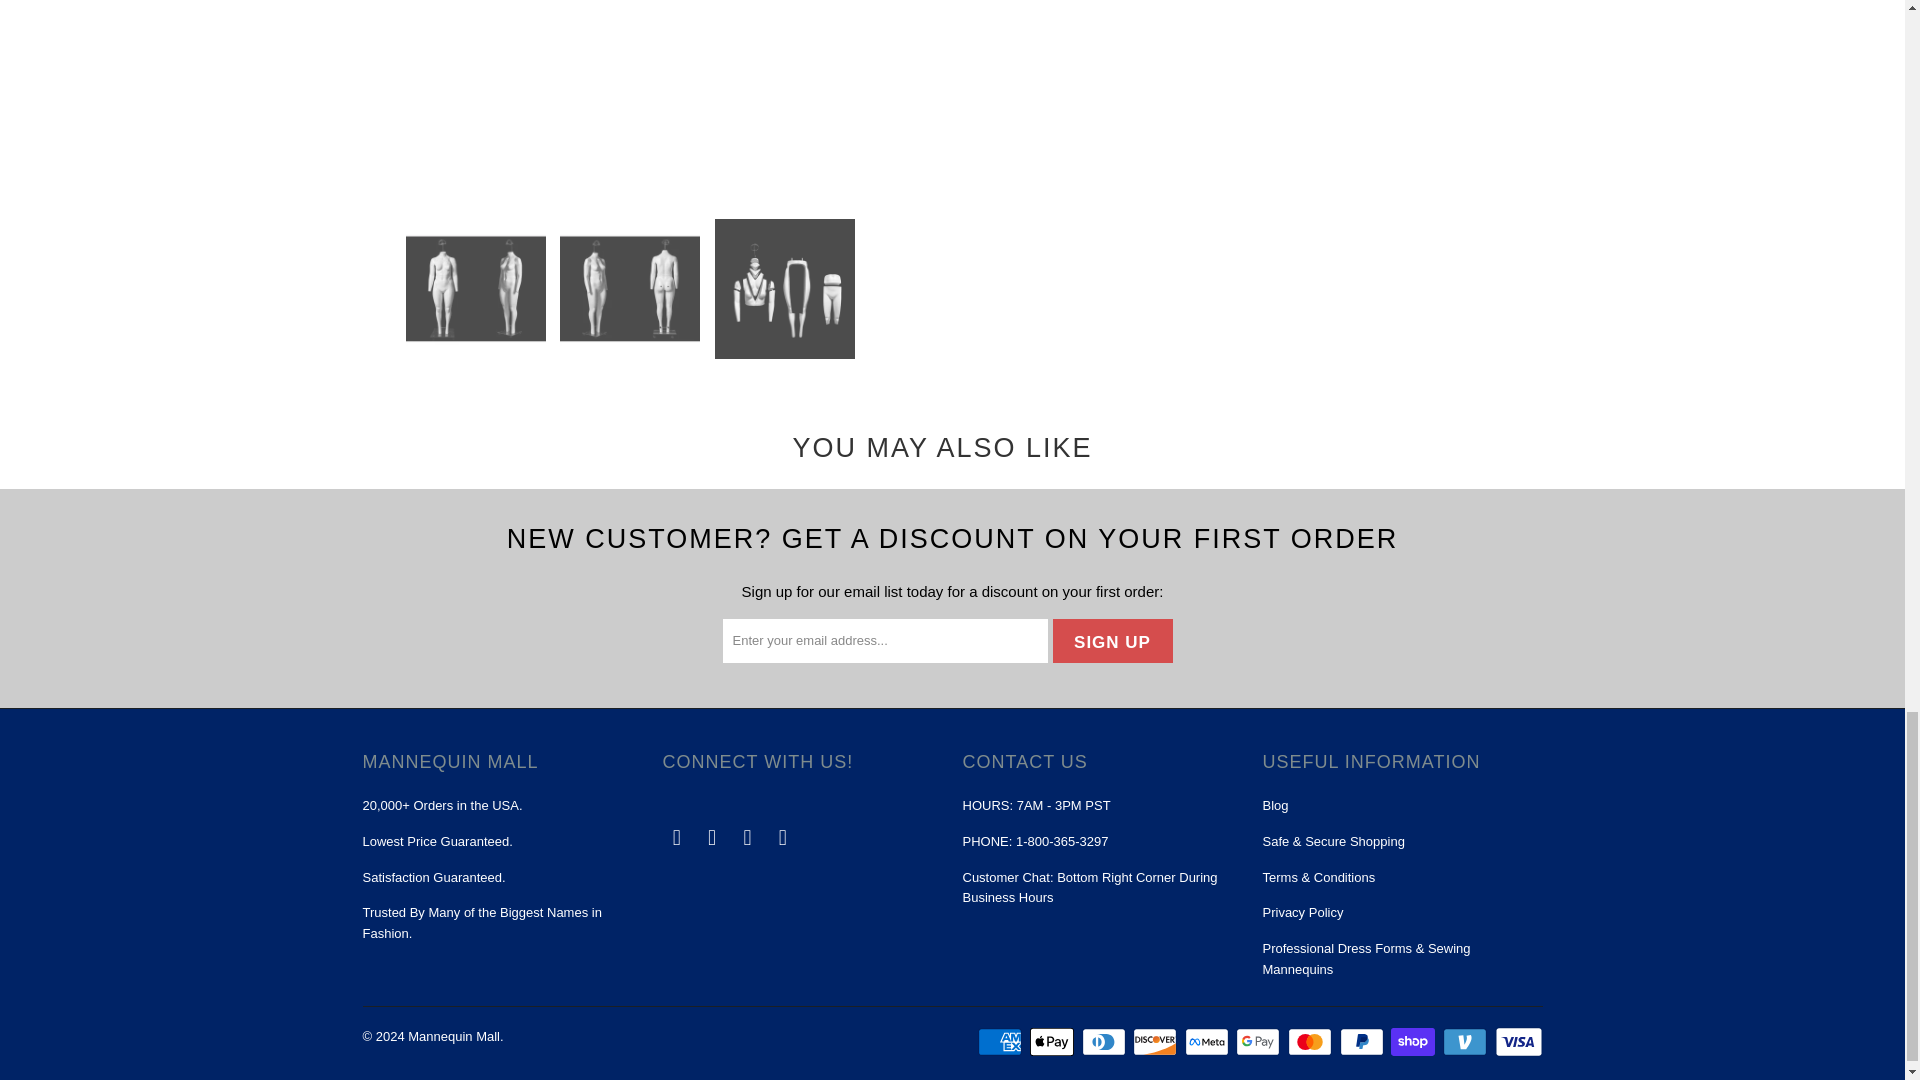 Image resolution: width=1920 pixels, height=1080 pixels. Describe the element at coordinates (1106, 1042) in the screenshot. I see `Diners Club` at that location.